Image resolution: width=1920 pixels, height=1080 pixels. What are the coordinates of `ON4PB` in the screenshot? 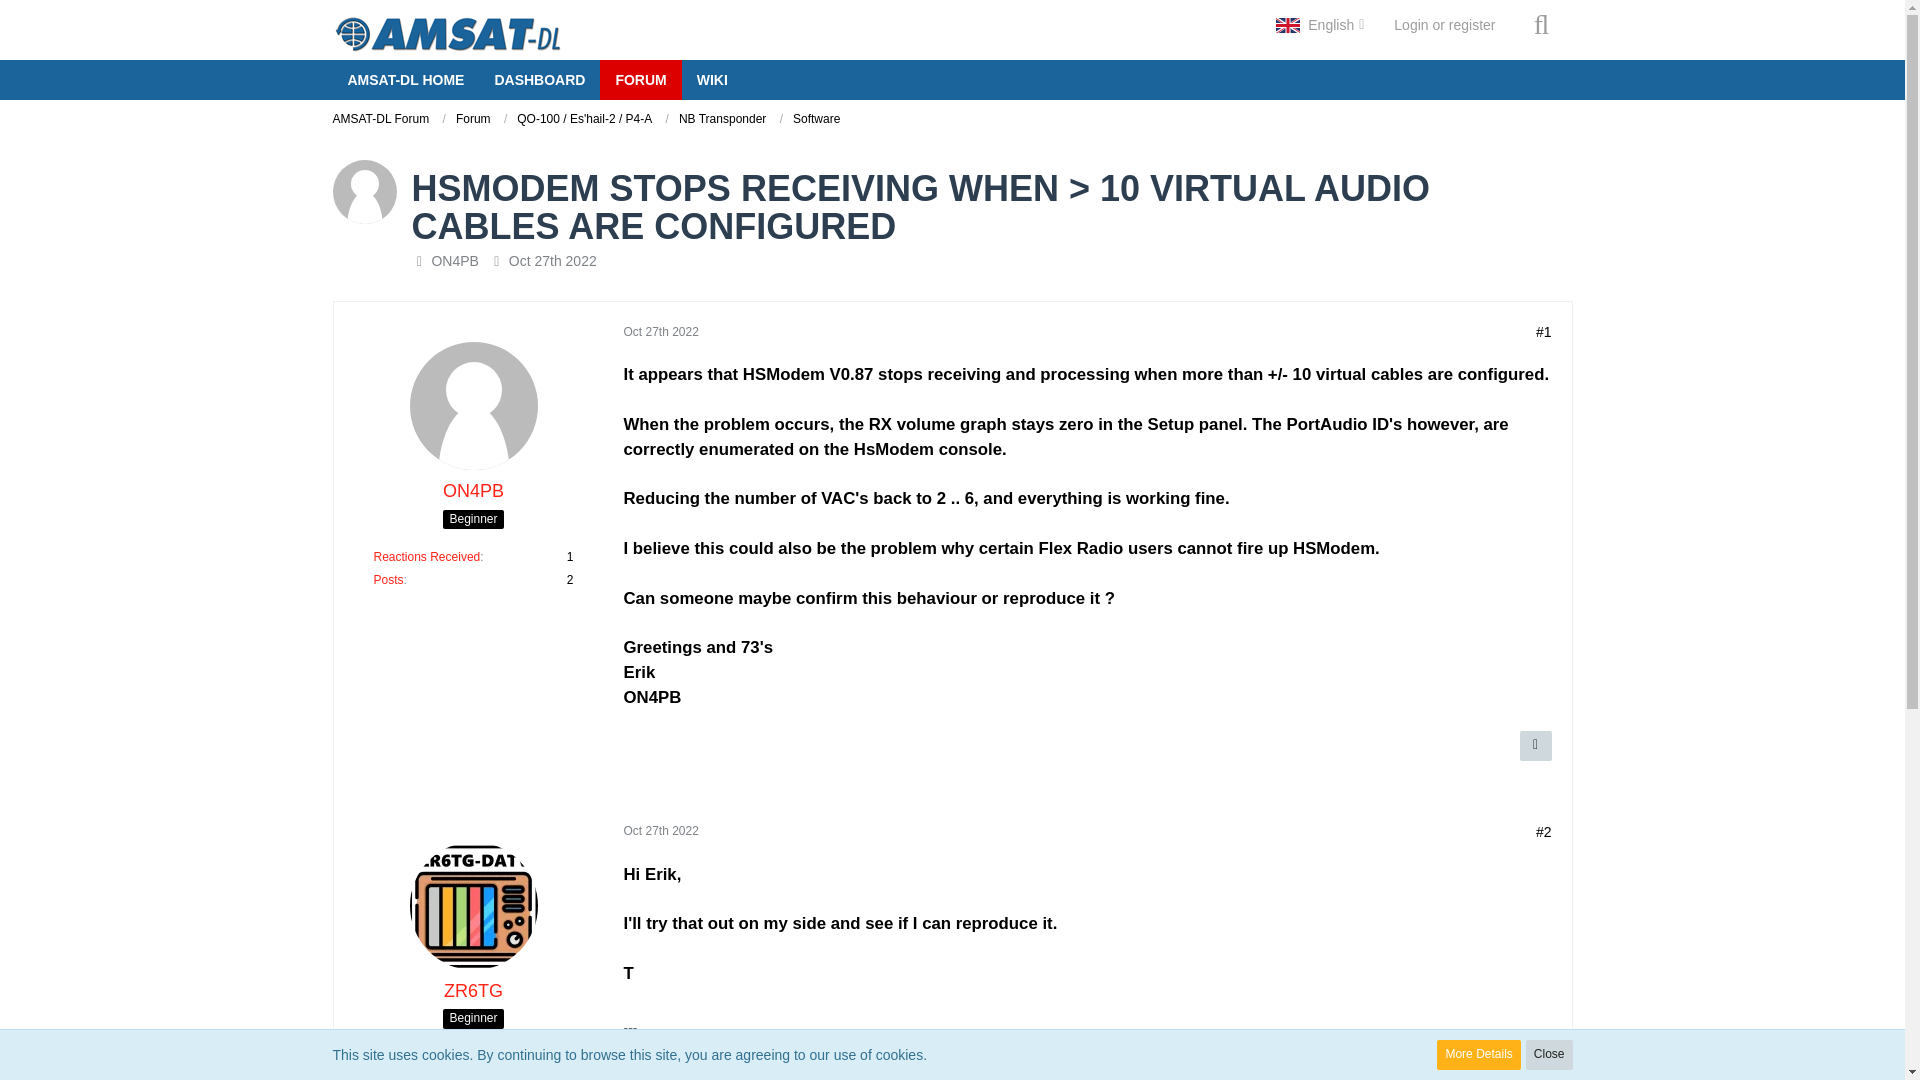 It's located at (473, 491).